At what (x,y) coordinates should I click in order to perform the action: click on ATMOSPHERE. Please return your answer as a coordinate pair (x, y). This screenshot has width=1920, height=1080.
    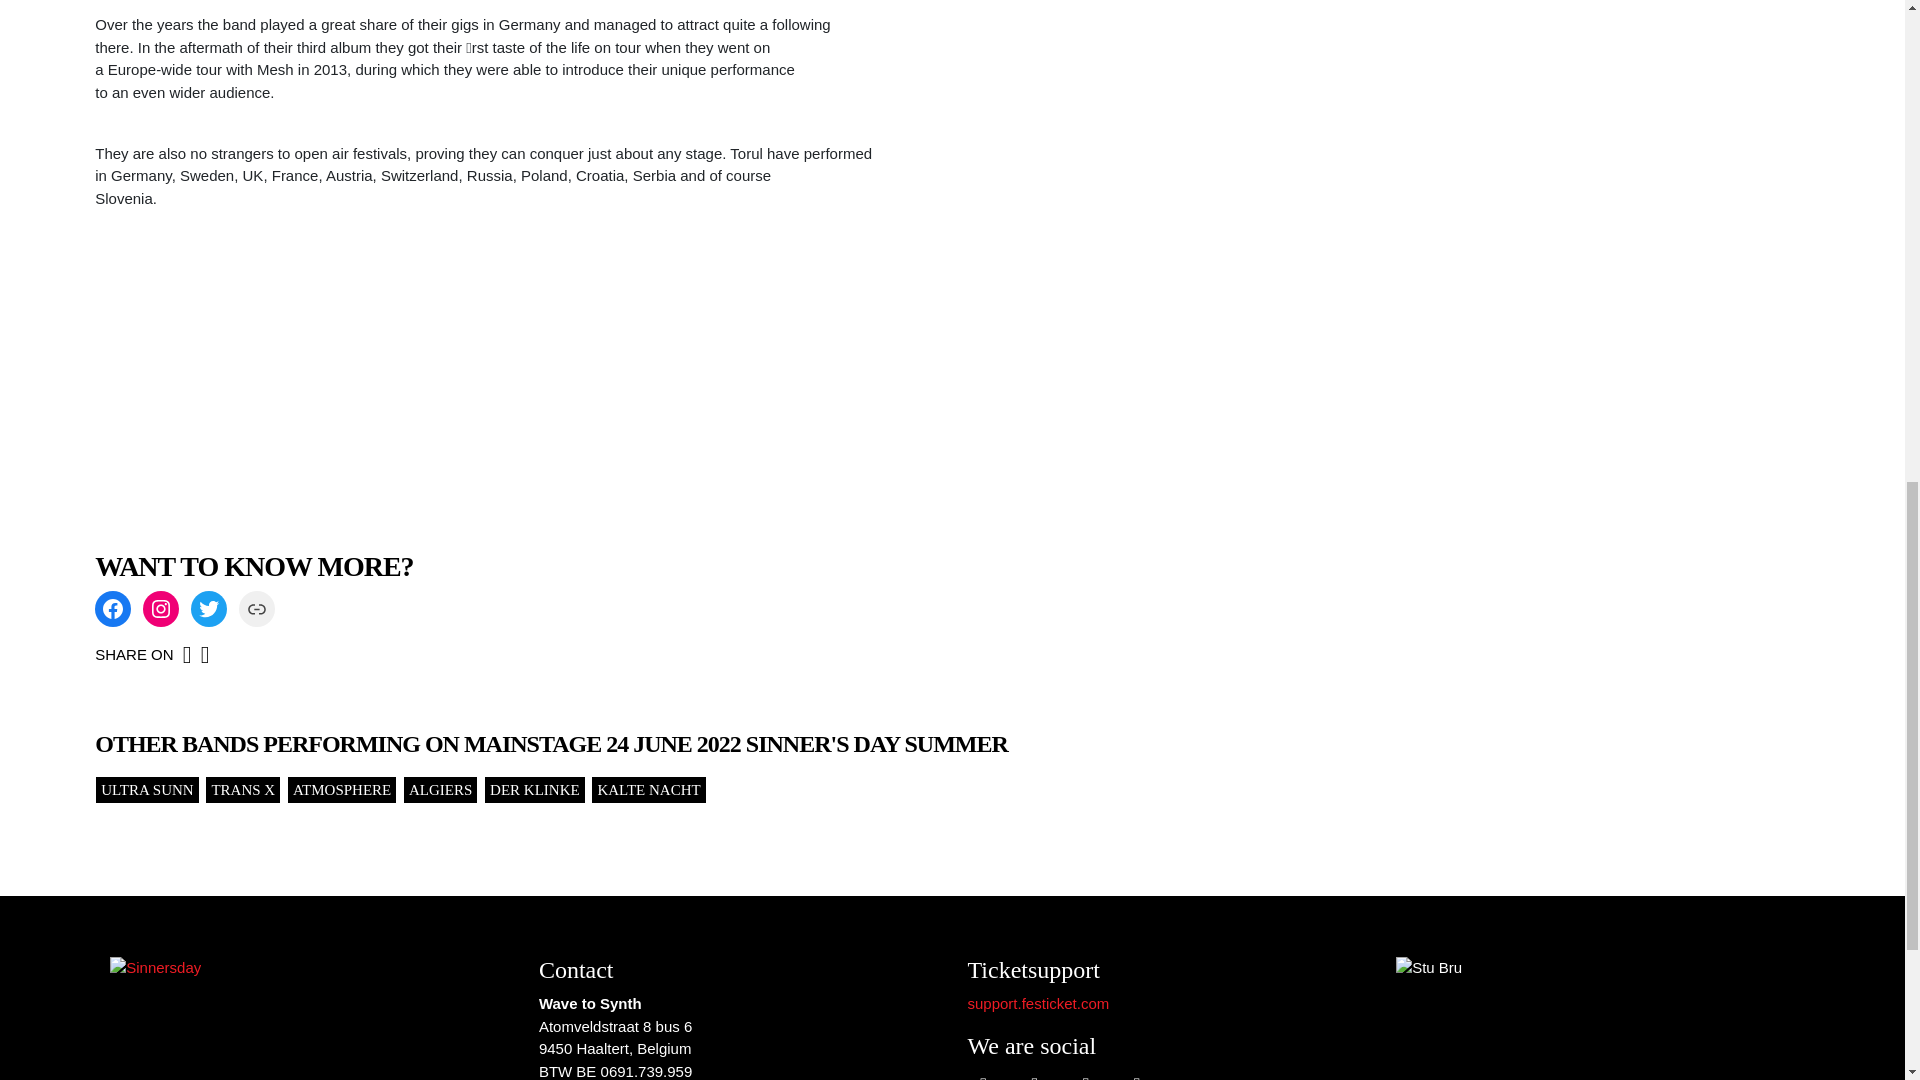
    Looking at the image, I should click on (342, 790).